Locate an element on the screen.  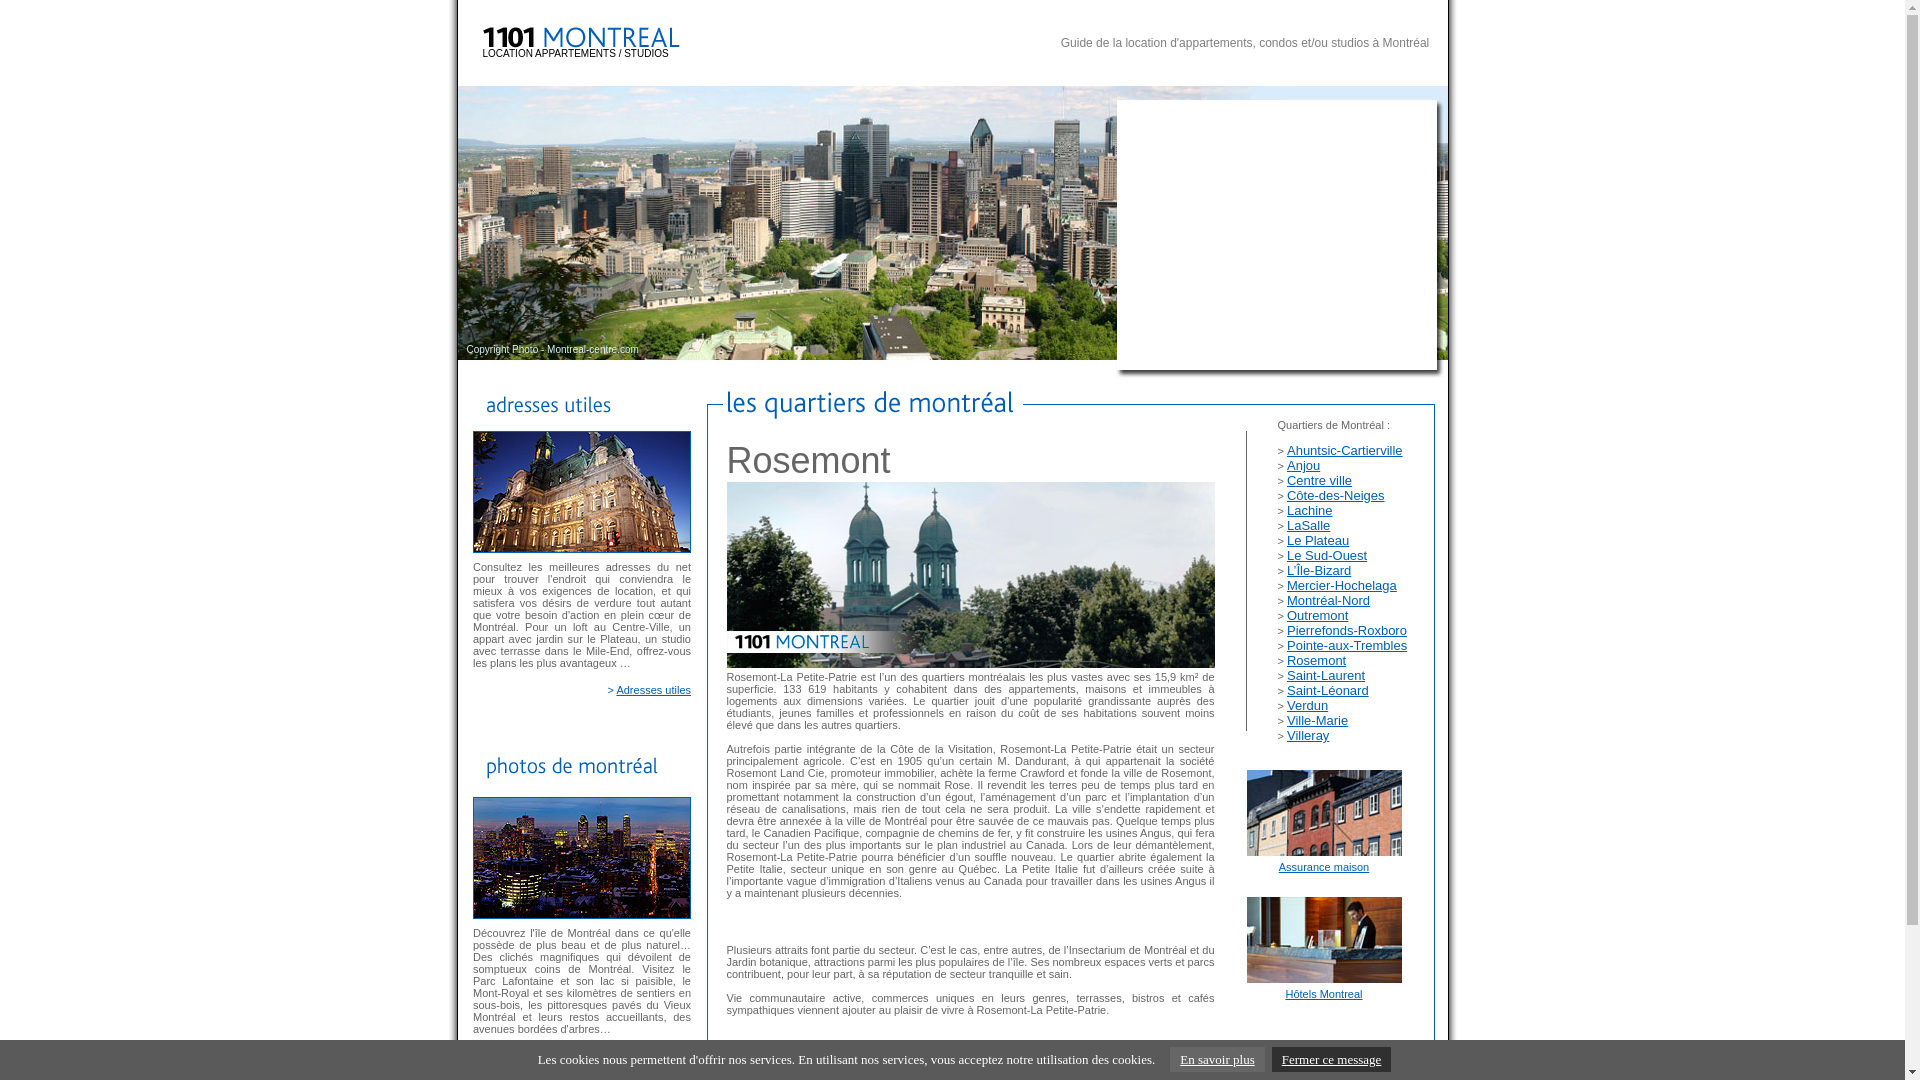
Assurance maison is located at coordinates (1324, 866).